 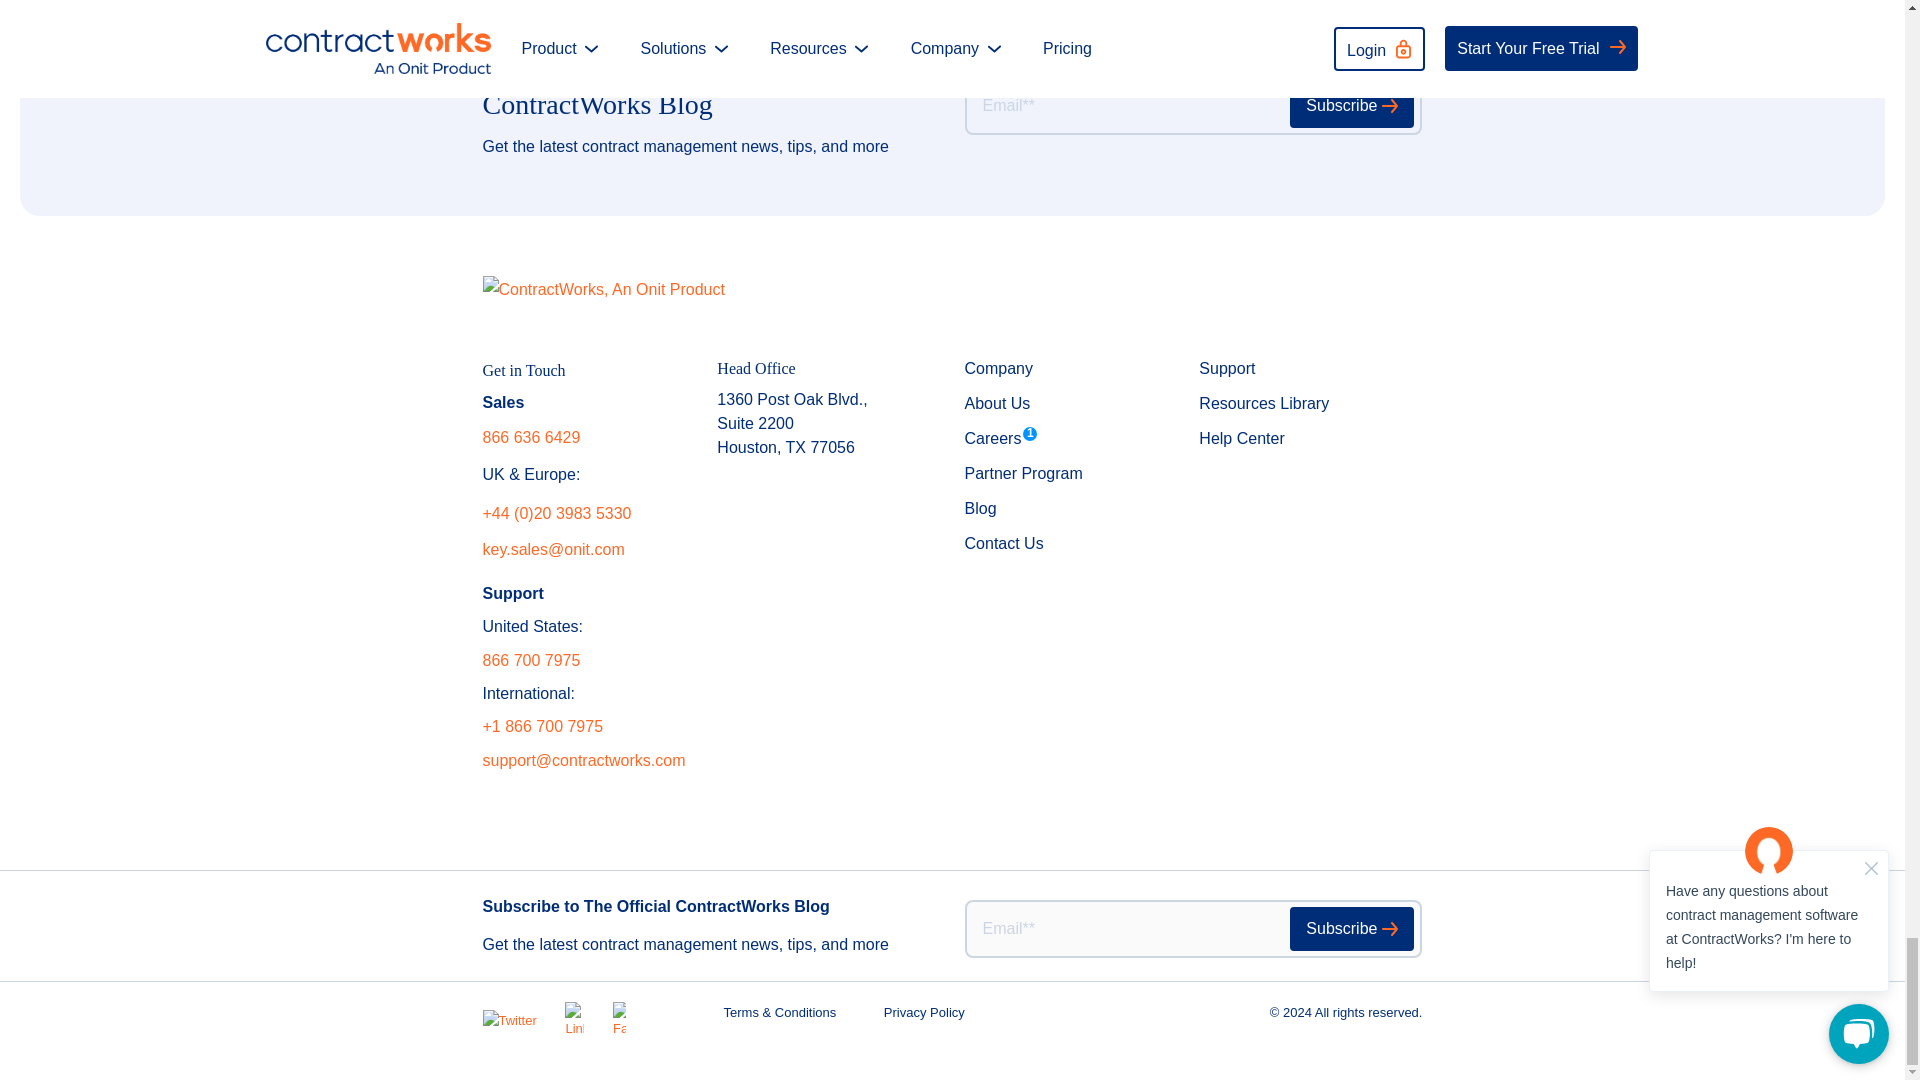 I want to click on Subscribe, so click(x=1352, y=106).